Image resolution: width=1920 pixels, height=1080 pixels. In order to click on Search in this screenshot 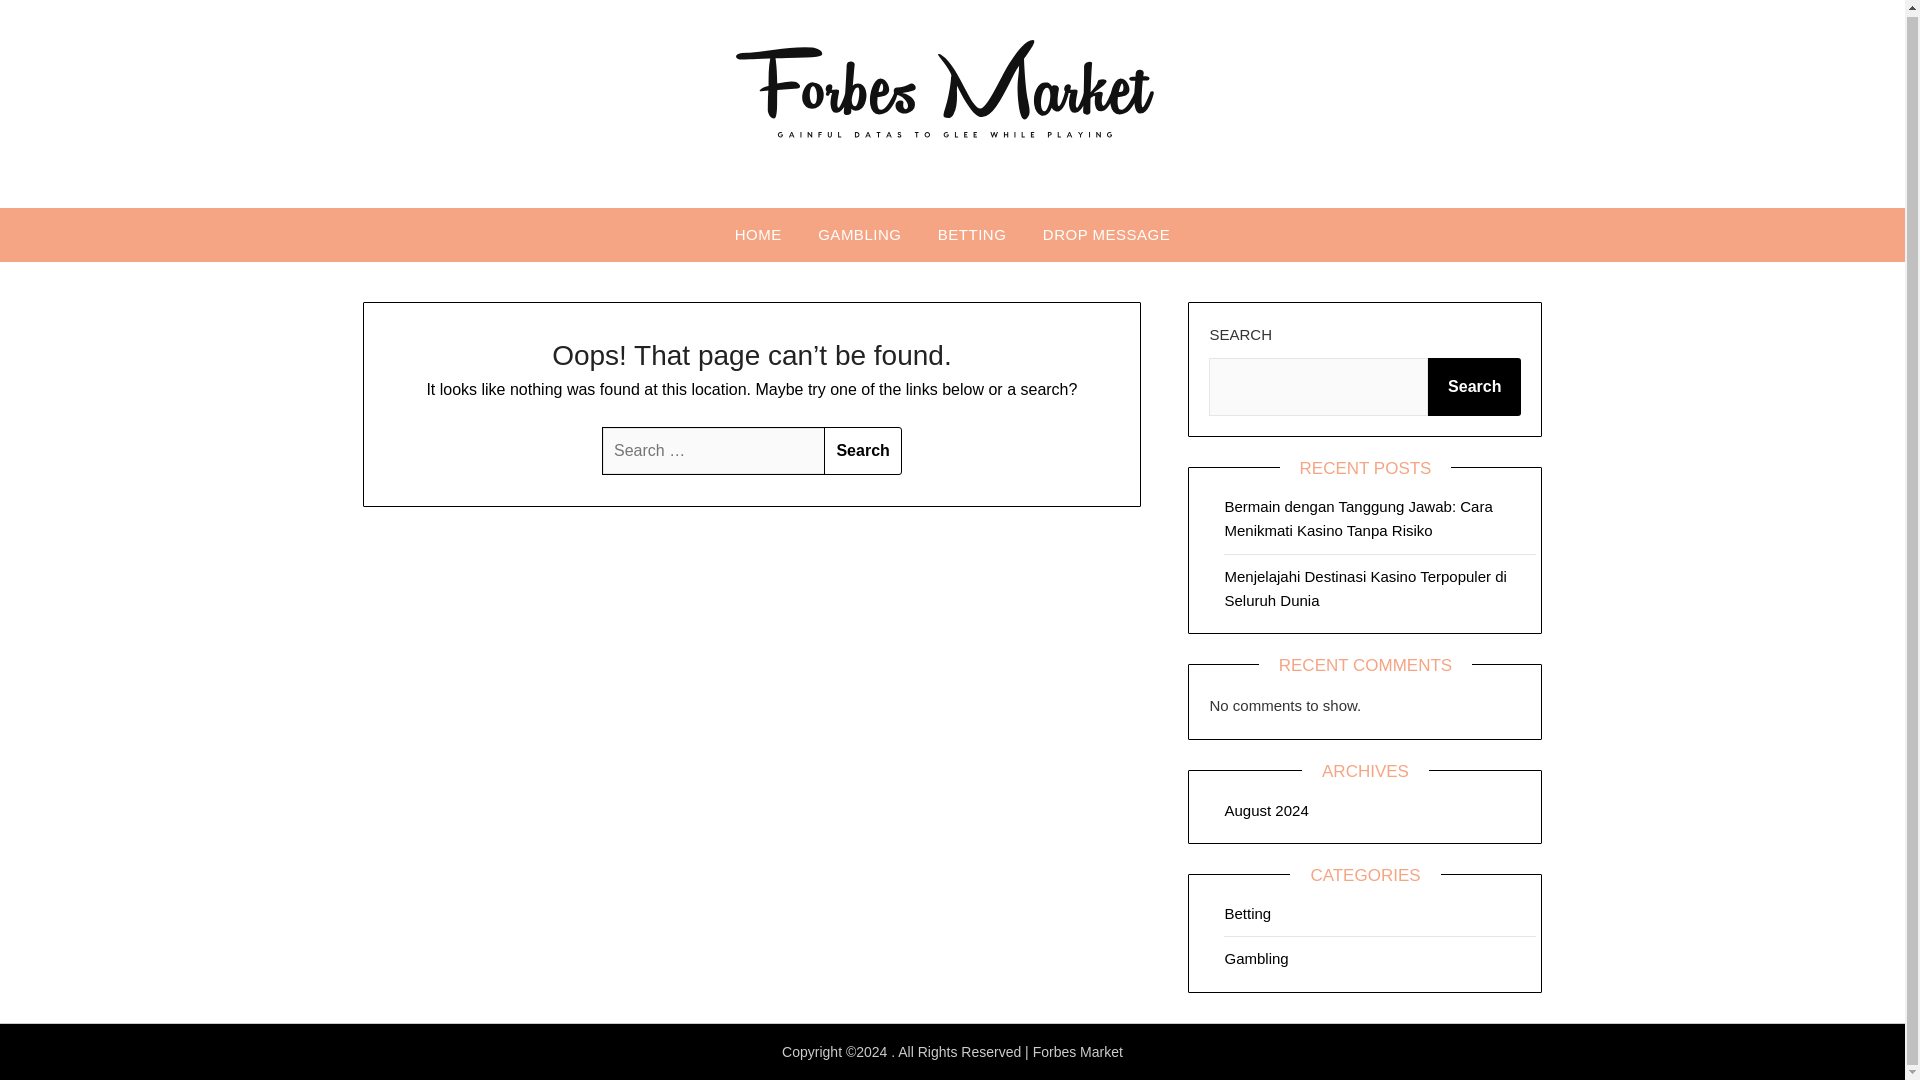, I will do `click(862, 450)`.